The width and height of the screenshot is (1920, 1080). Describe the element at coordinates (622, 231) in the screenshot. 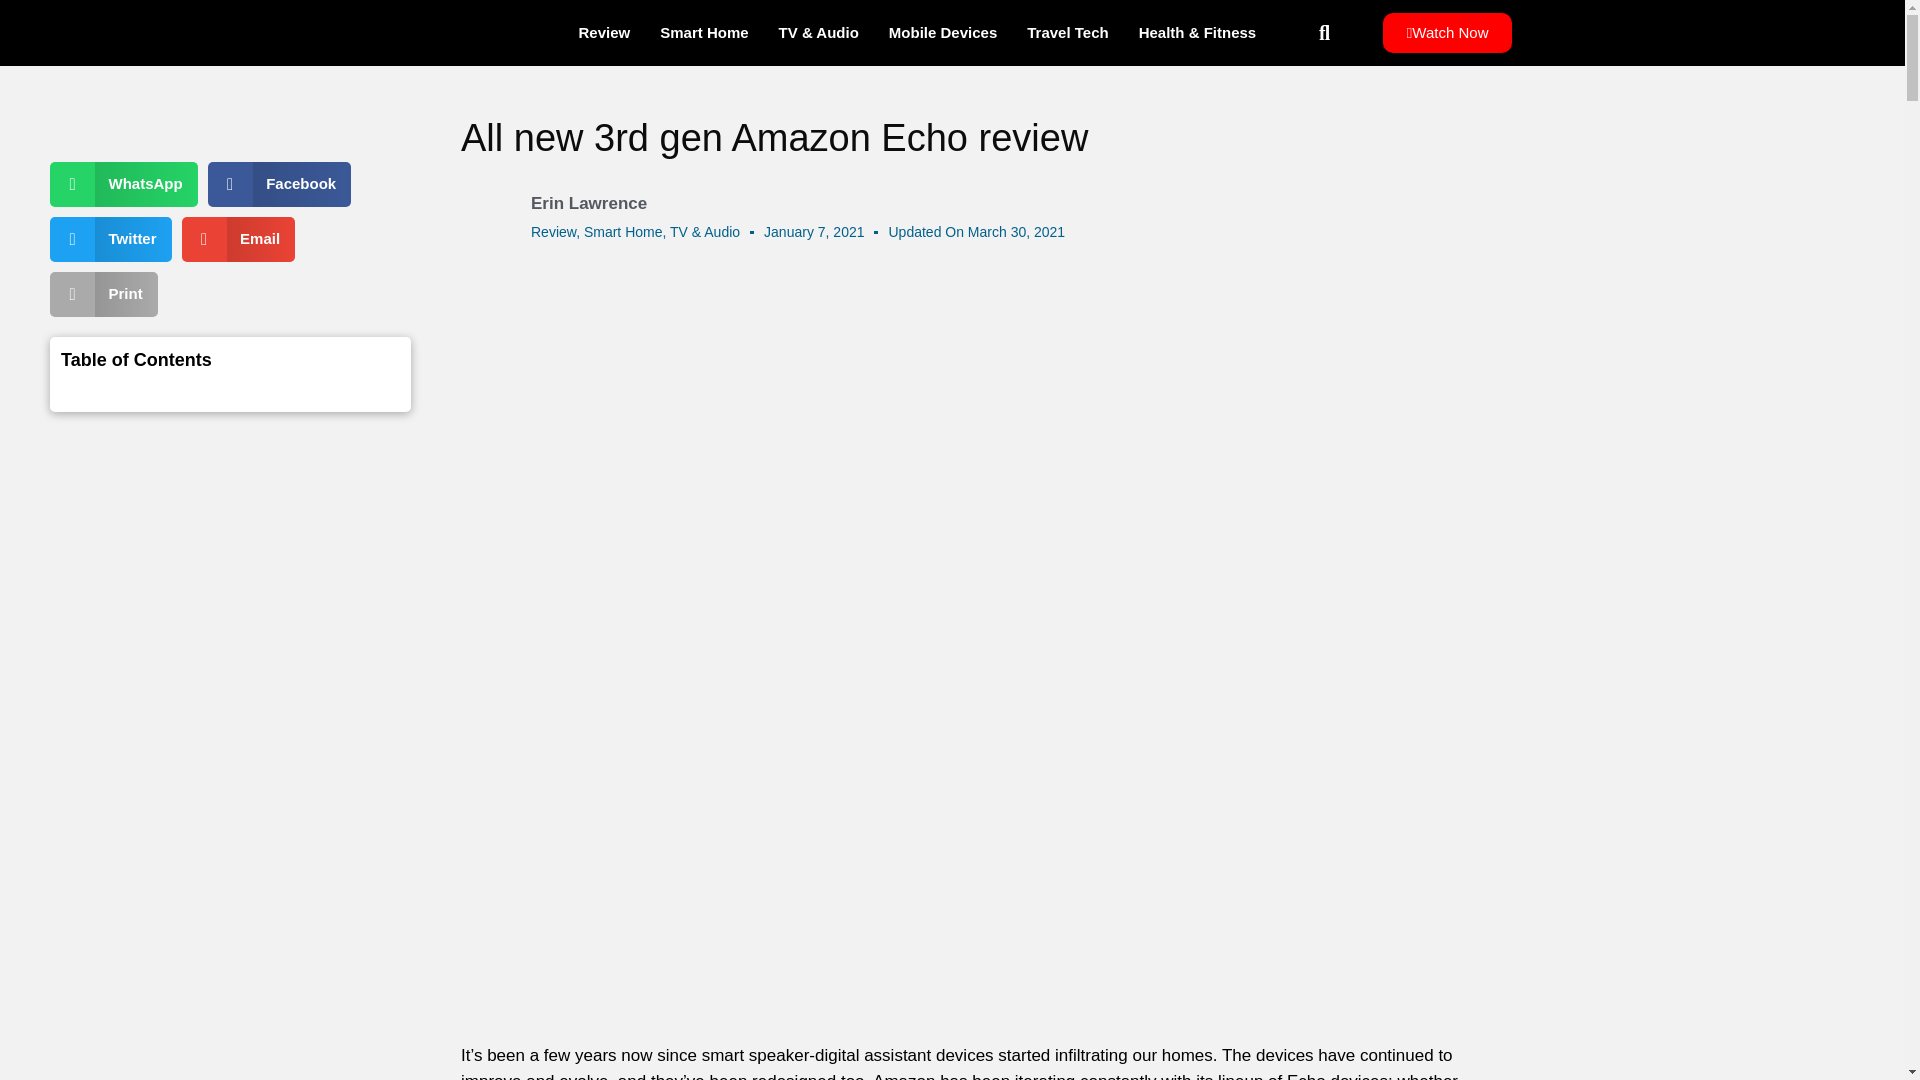

I see `Smart Home` at that location.